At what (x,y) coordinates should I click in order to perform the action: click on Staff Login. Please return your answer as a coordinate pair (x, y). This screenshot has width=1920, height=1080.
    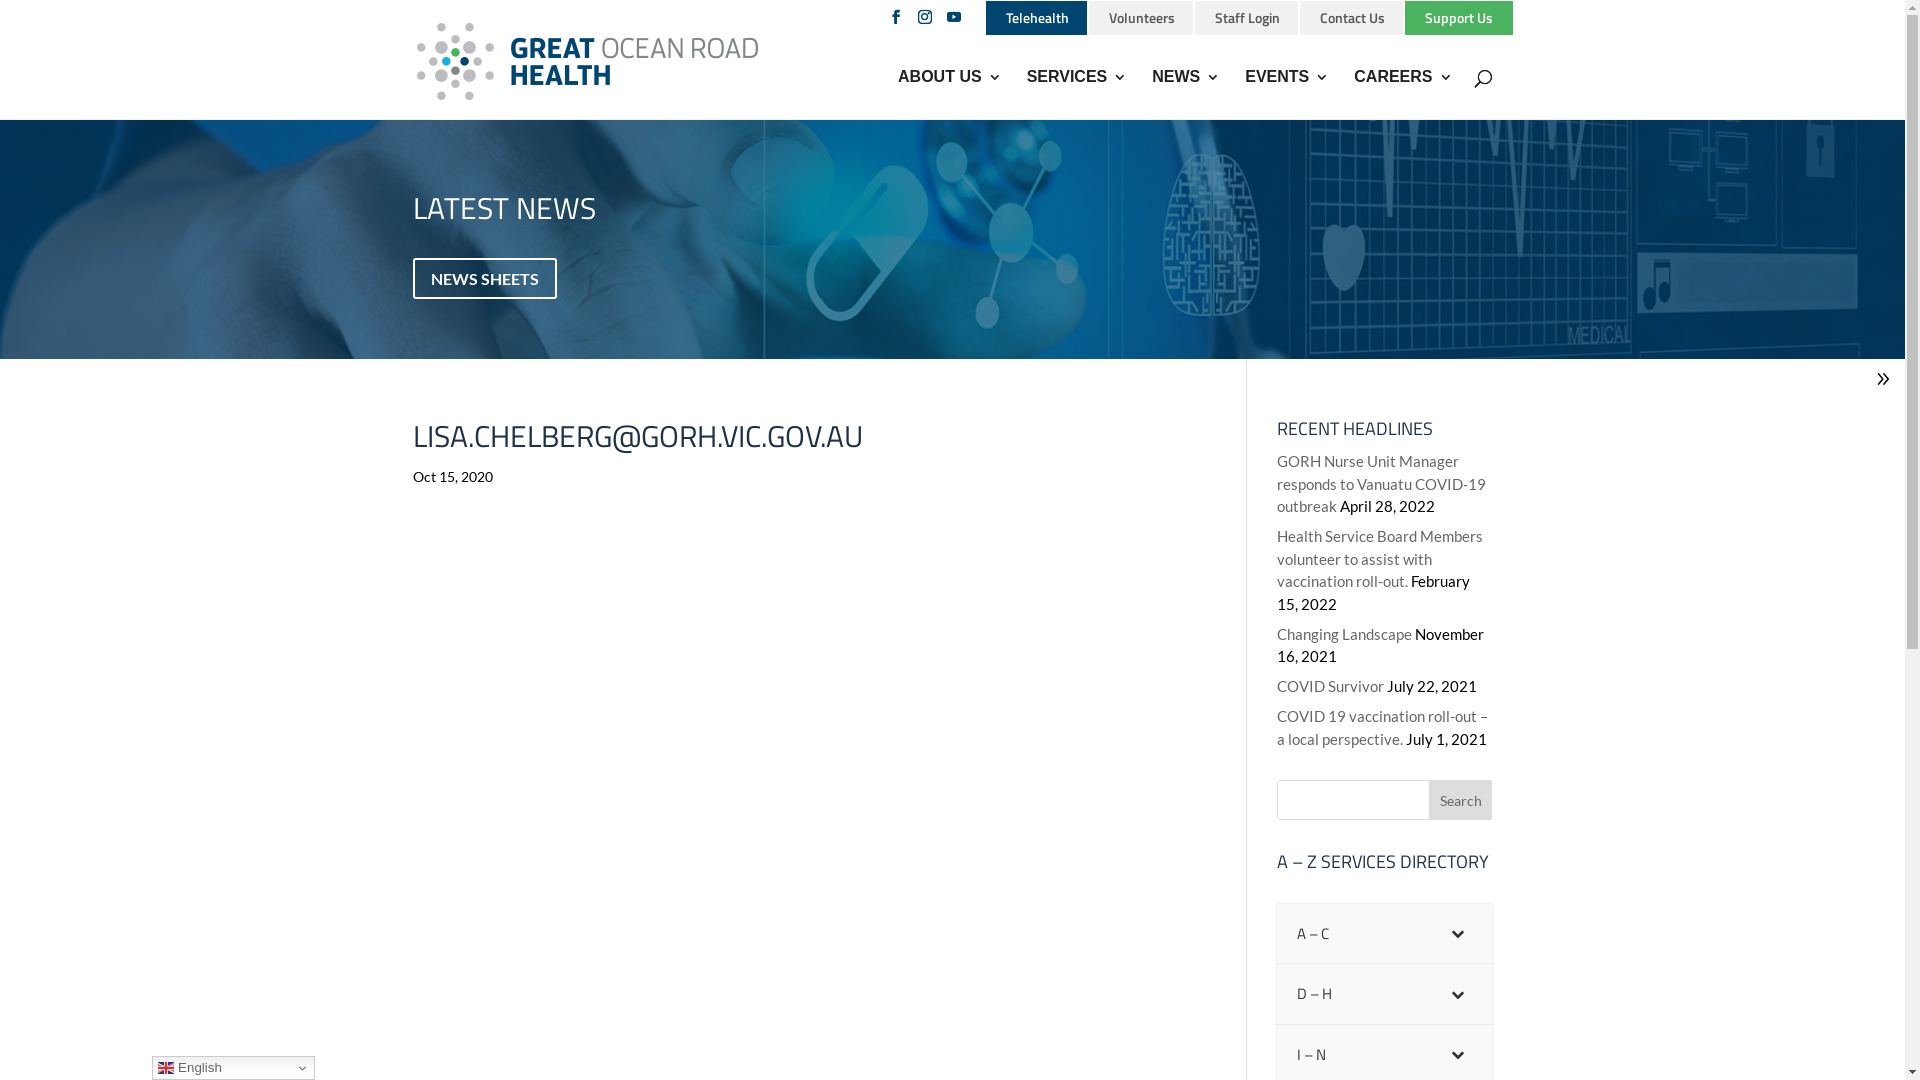
    Looking at the image, I should click on (1246, 17).